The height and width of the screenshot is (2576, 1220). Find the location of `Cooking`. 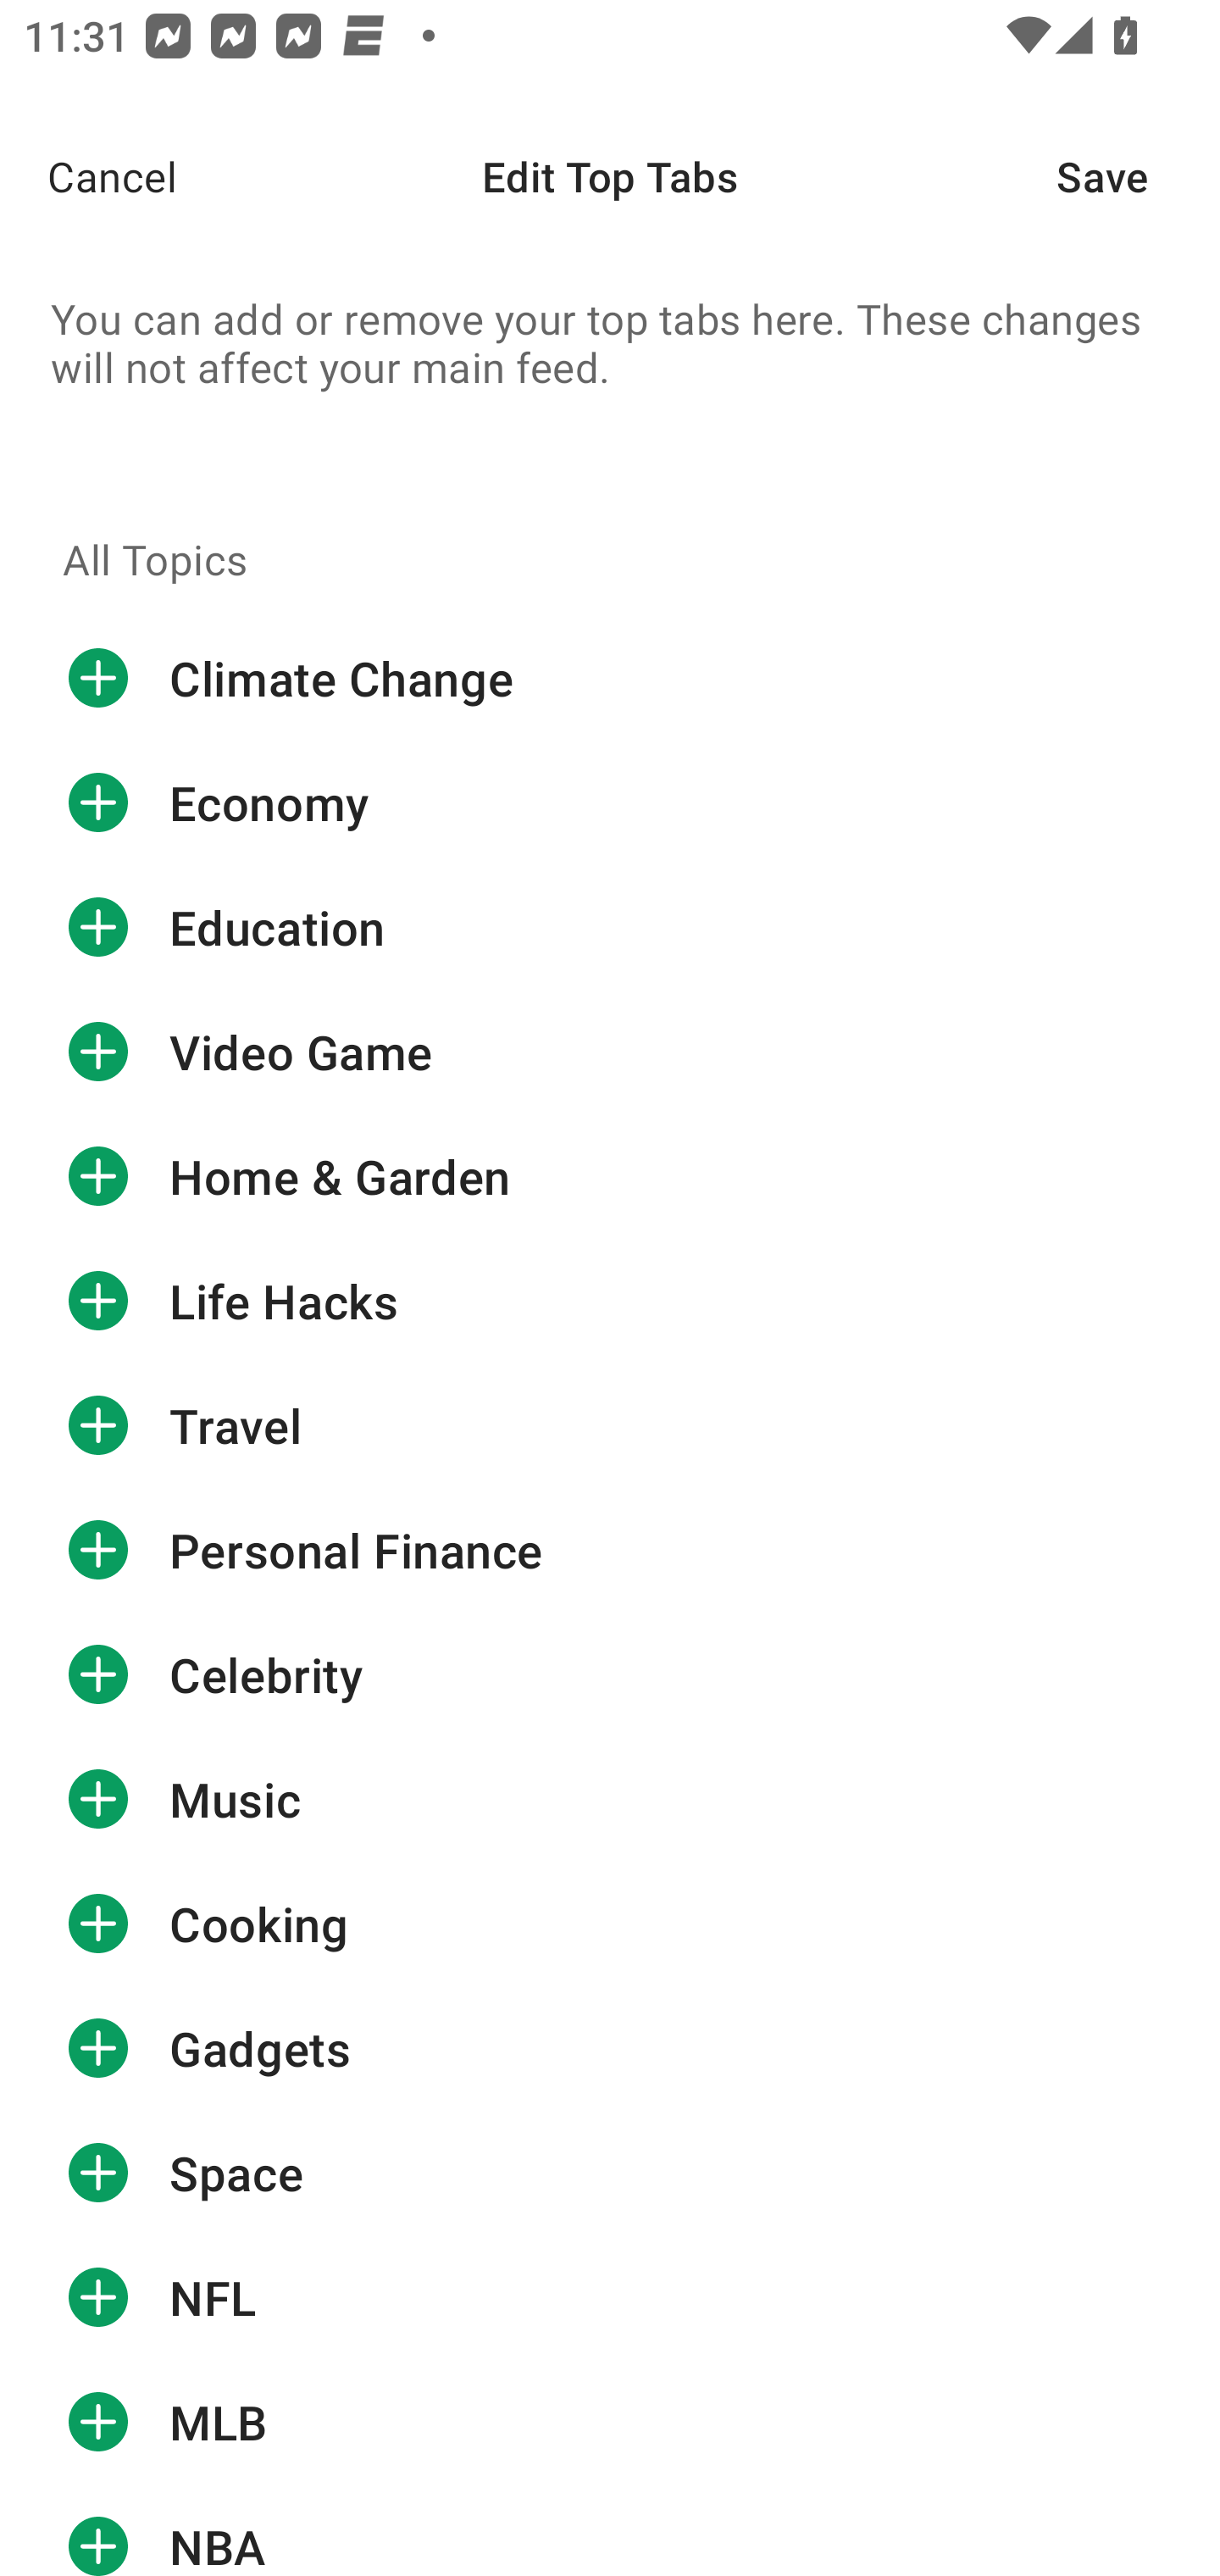

Cooking is located at coordinates (610, 1924).